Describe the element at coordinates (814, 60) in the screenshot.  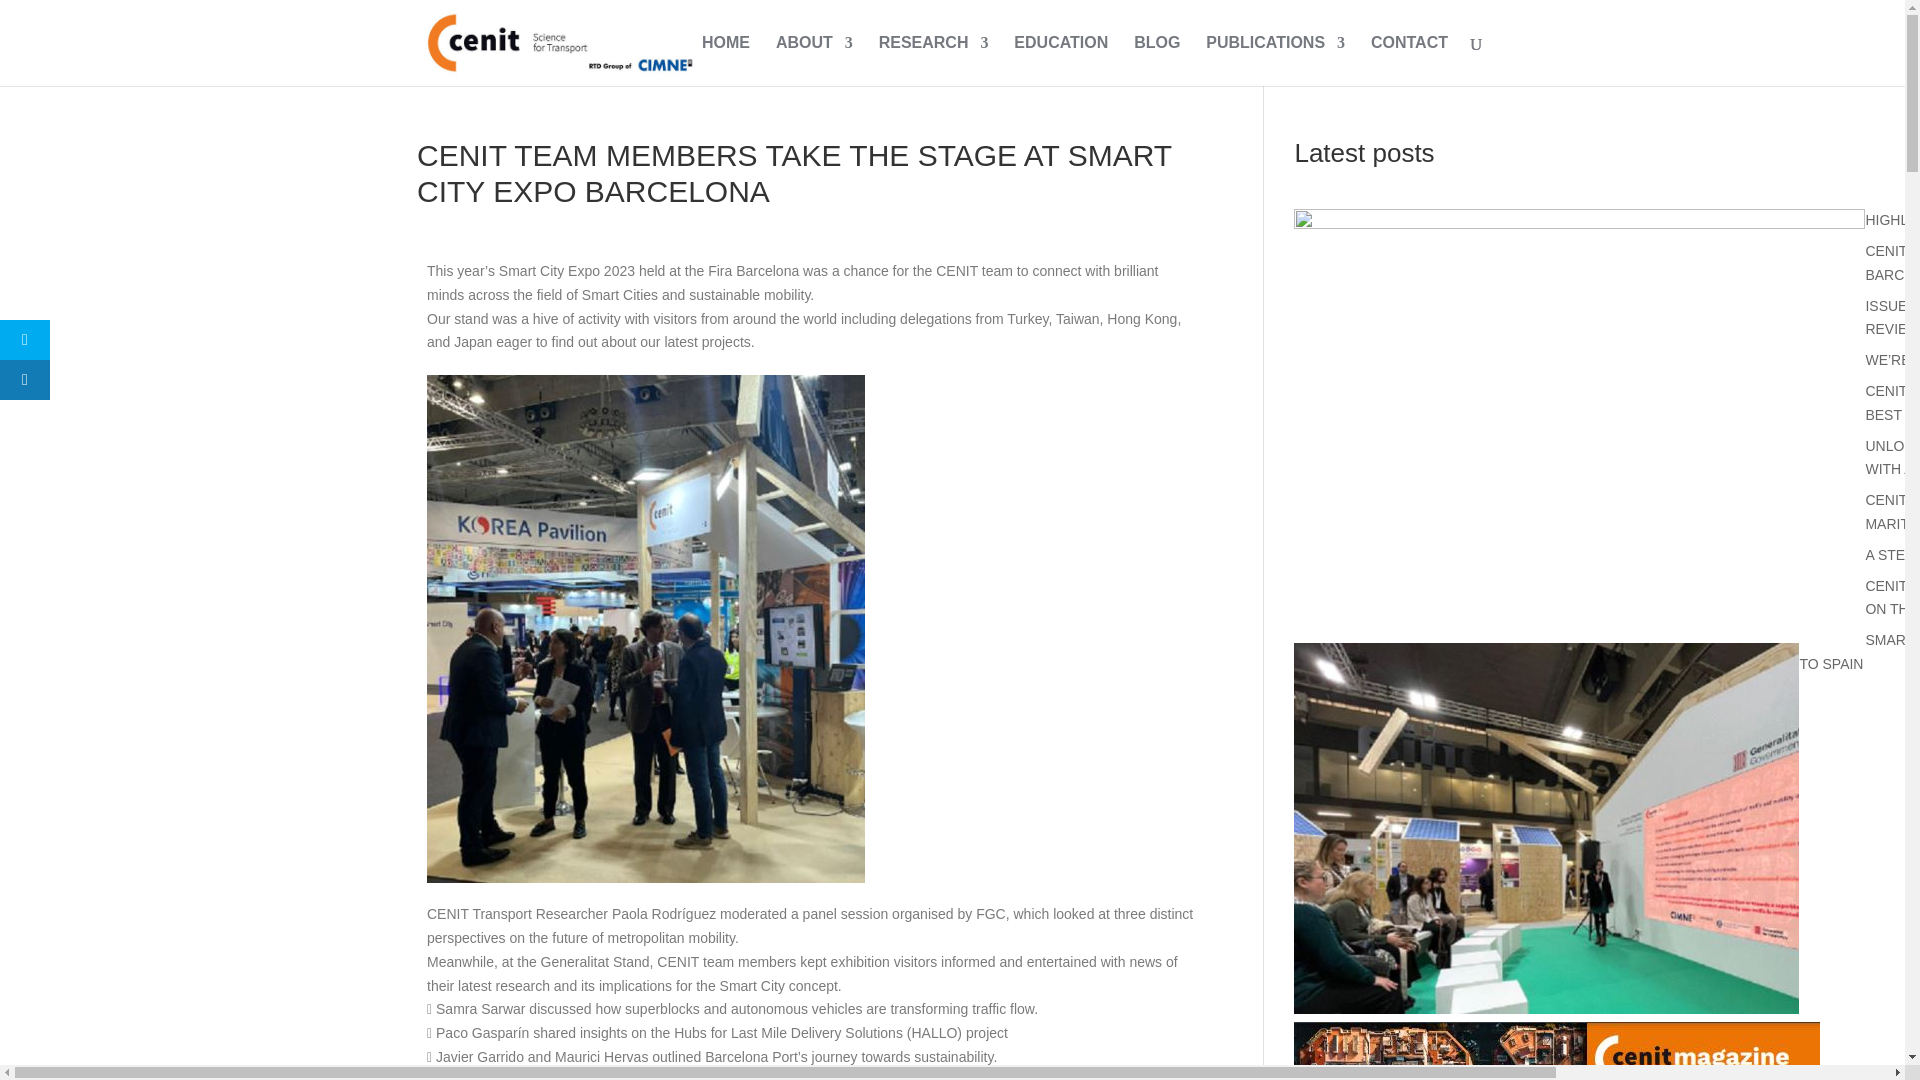
I see `ABOUT` at that location.